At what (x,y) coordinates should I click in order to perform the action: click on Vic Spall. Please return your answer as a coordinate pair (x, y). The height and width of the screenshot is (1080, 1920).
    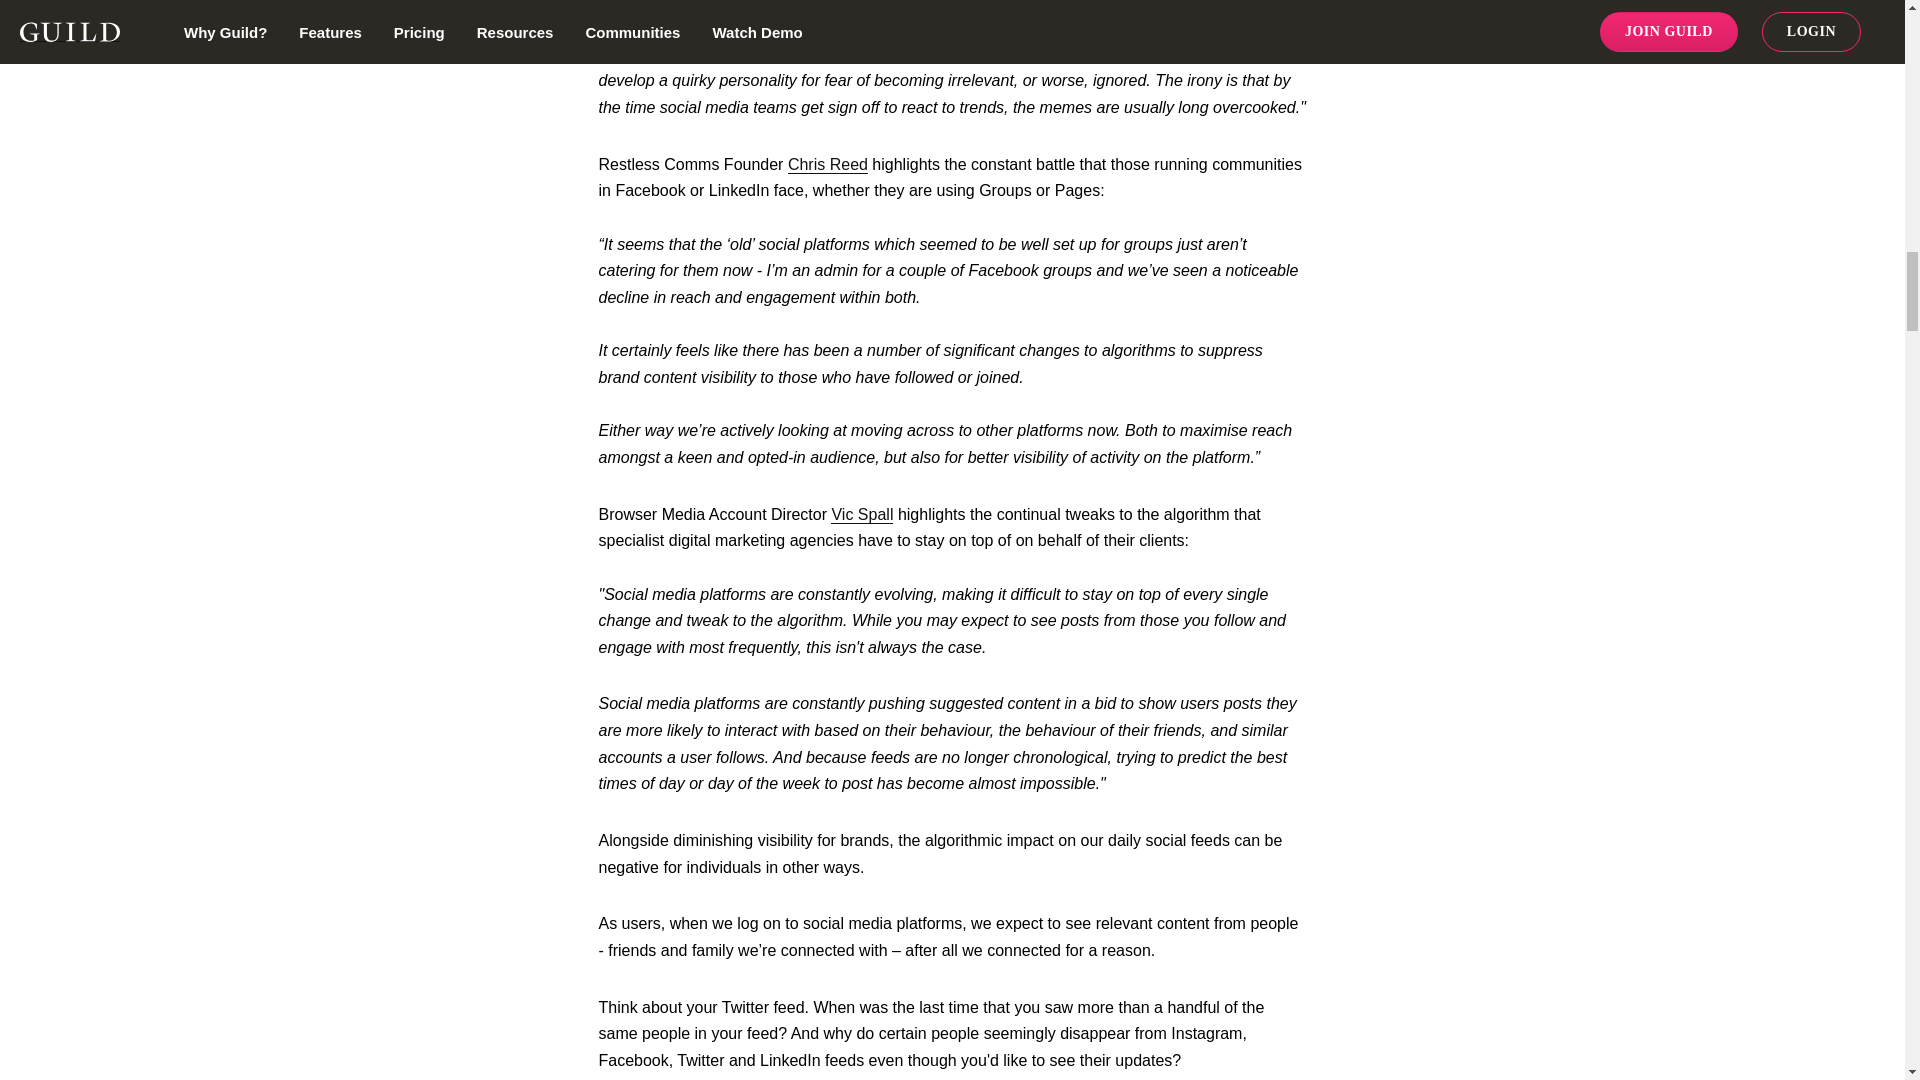
    Looking at the image, I should click on (862, 514).